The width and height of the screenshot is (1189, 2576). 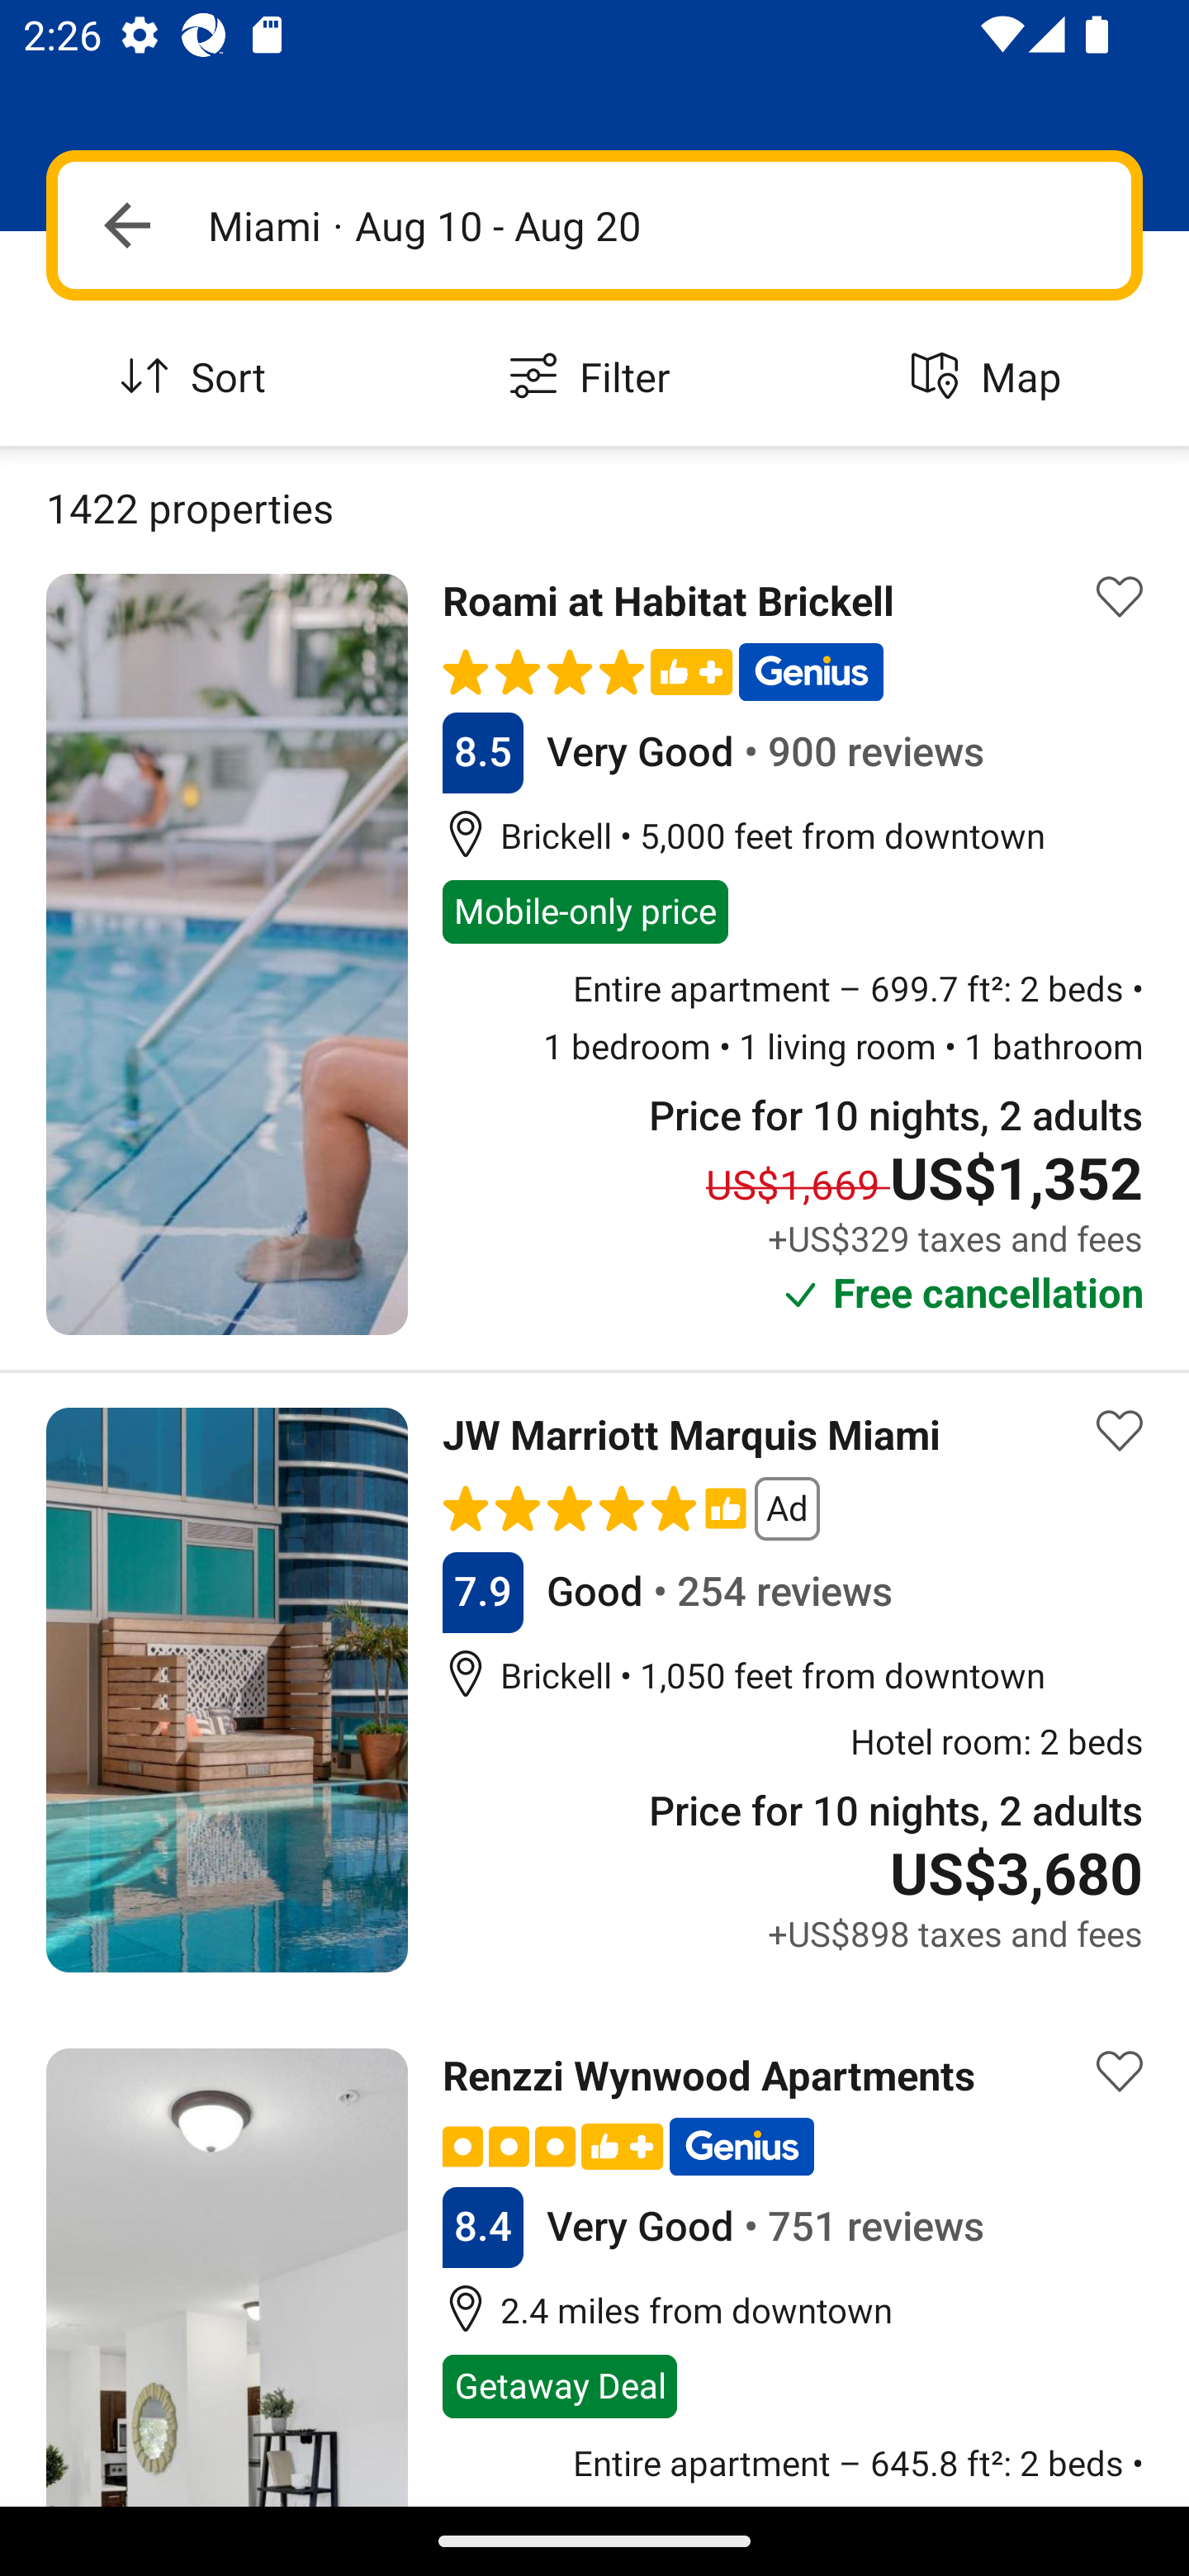 What do you see at coordinates (1120, 2071) in the screenshot?
I see `Save property to list` at bounding box center [1120, 2071].